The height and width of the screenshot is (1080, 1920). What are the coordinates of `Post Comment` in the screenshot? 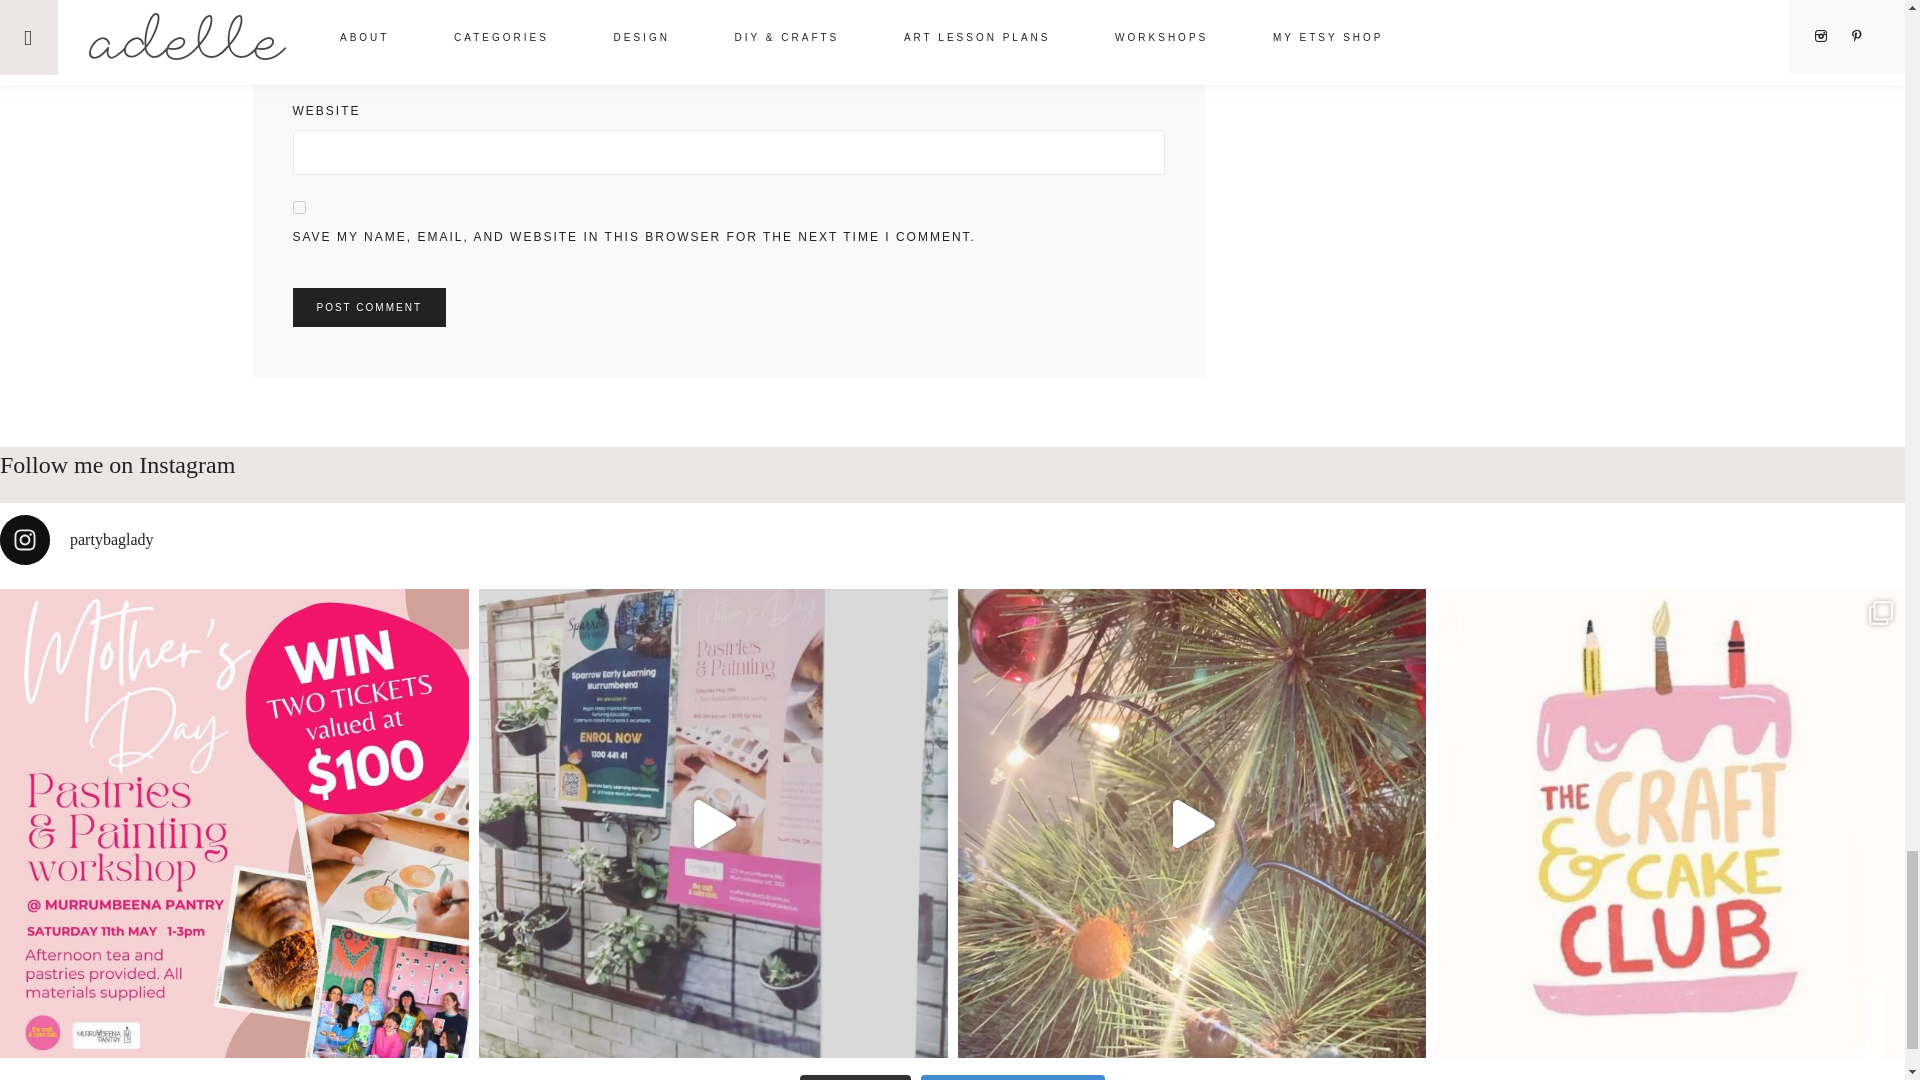 It's located at (368, 308).